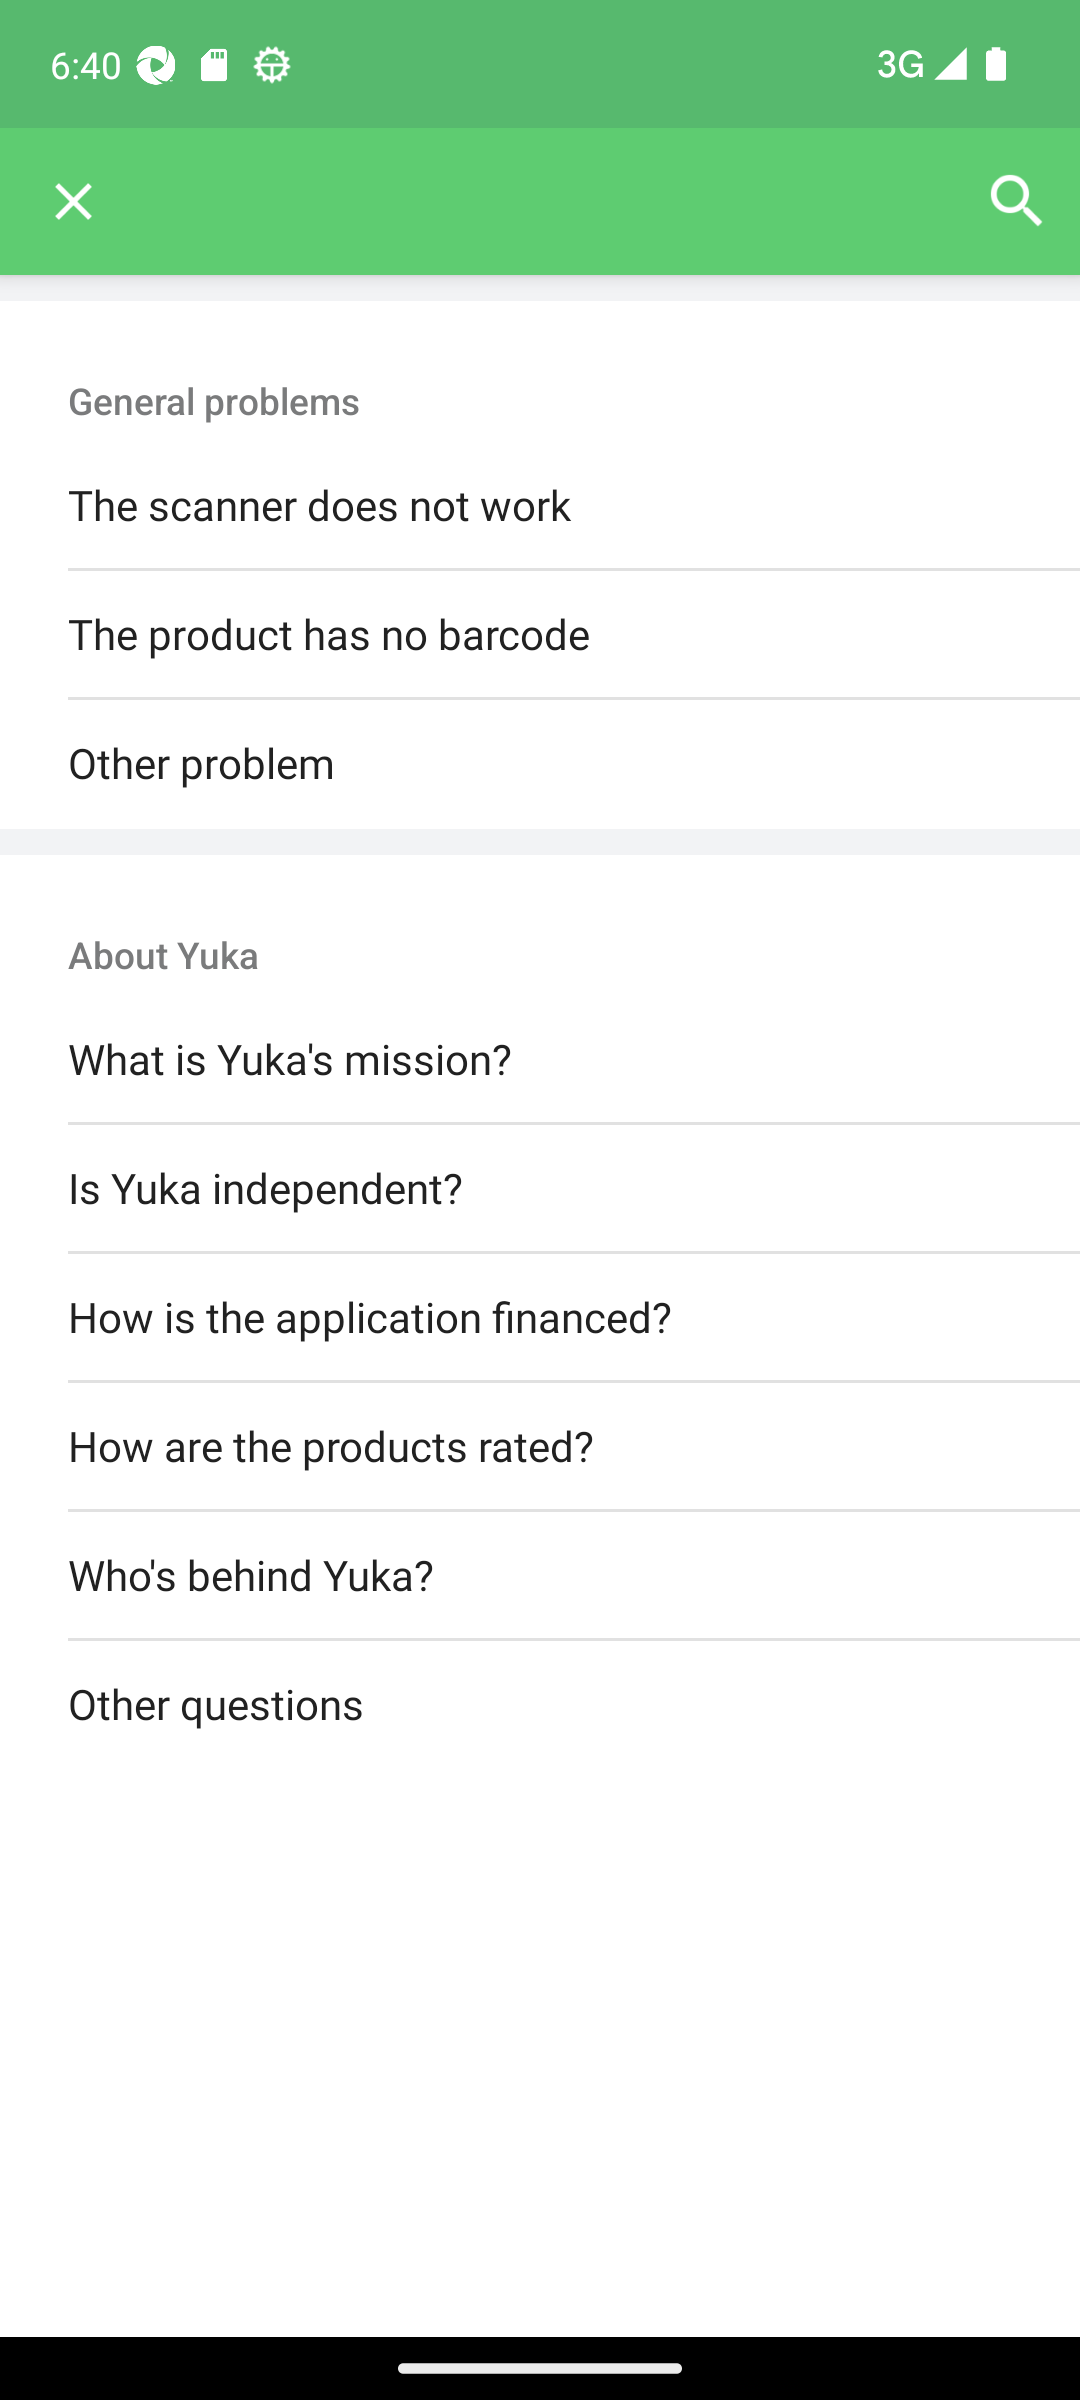 The width and height of the screenshot is (1080, 2400). Describe the element at coordinates (1016, 202) in the screenshot. I see `Search` at that location.